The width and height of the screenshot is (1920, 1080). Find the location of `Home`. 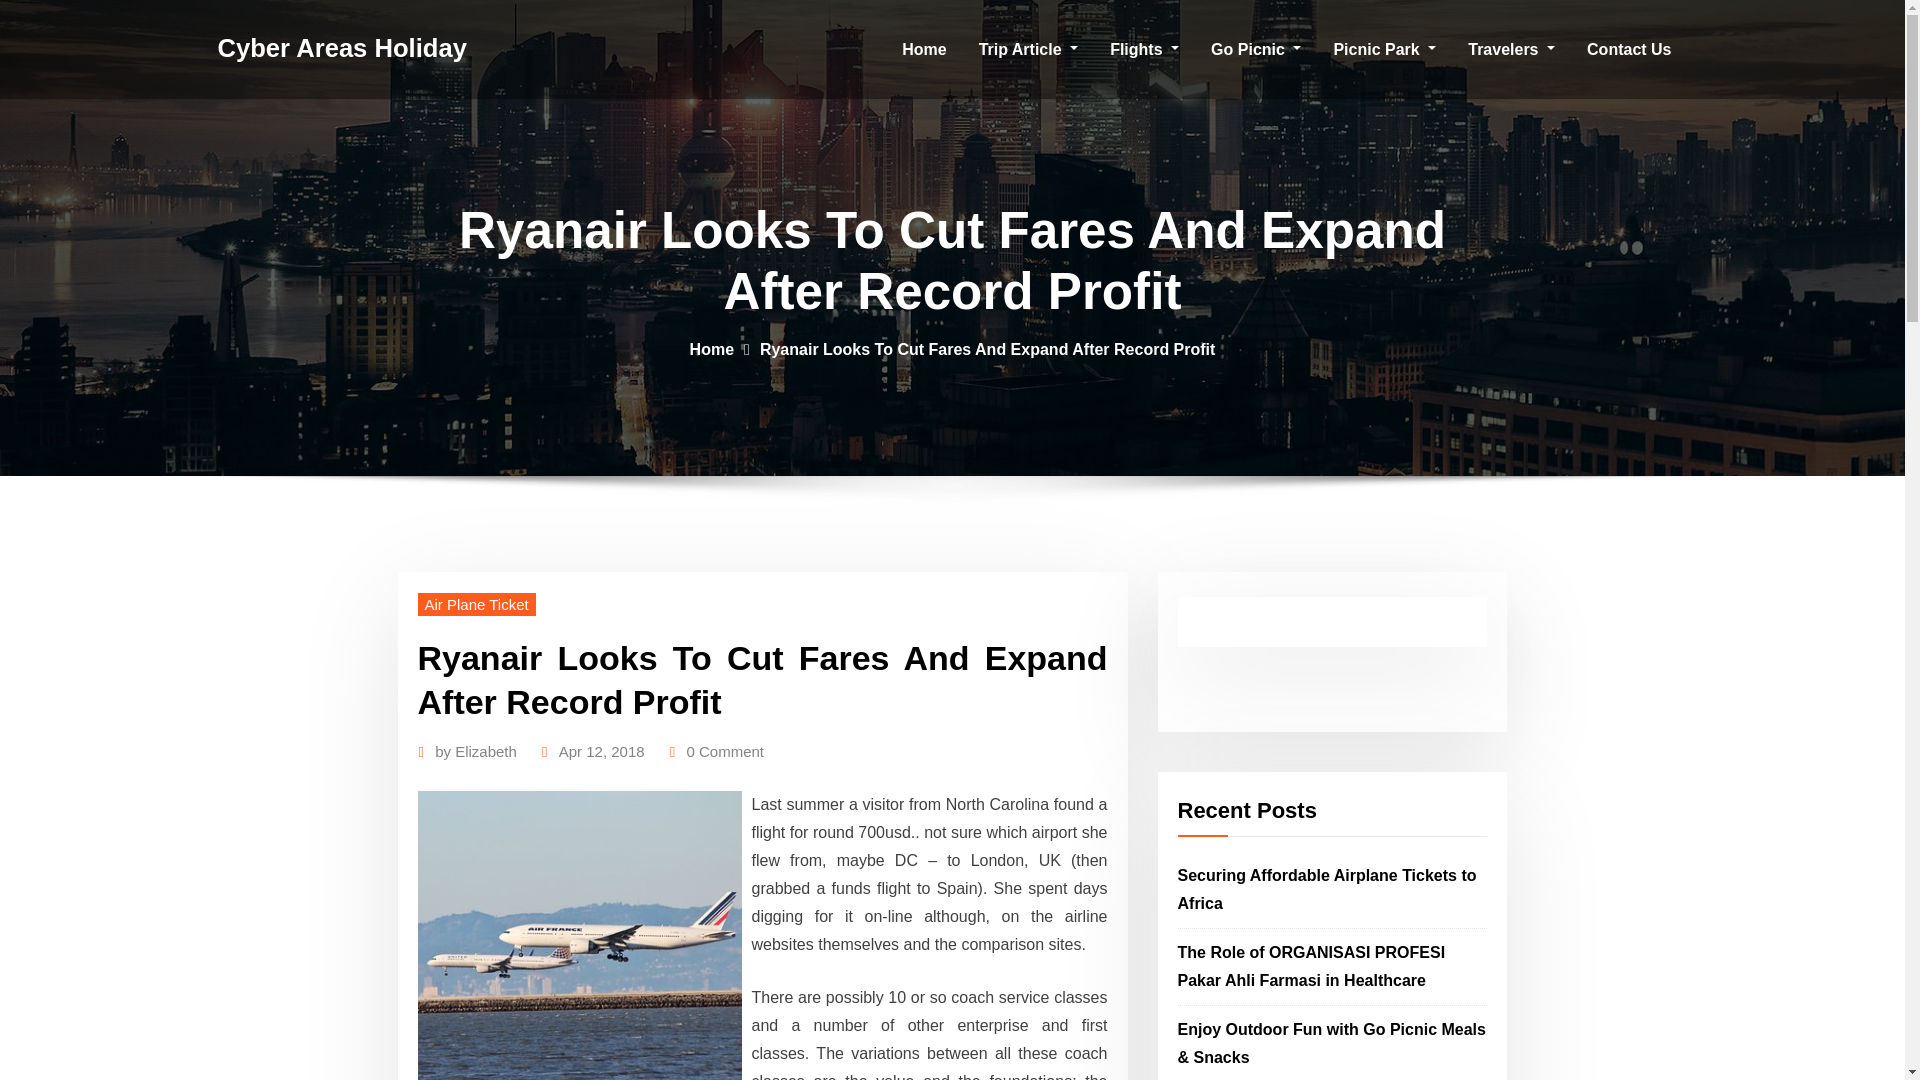

Home is located at coordinates (711, 349).